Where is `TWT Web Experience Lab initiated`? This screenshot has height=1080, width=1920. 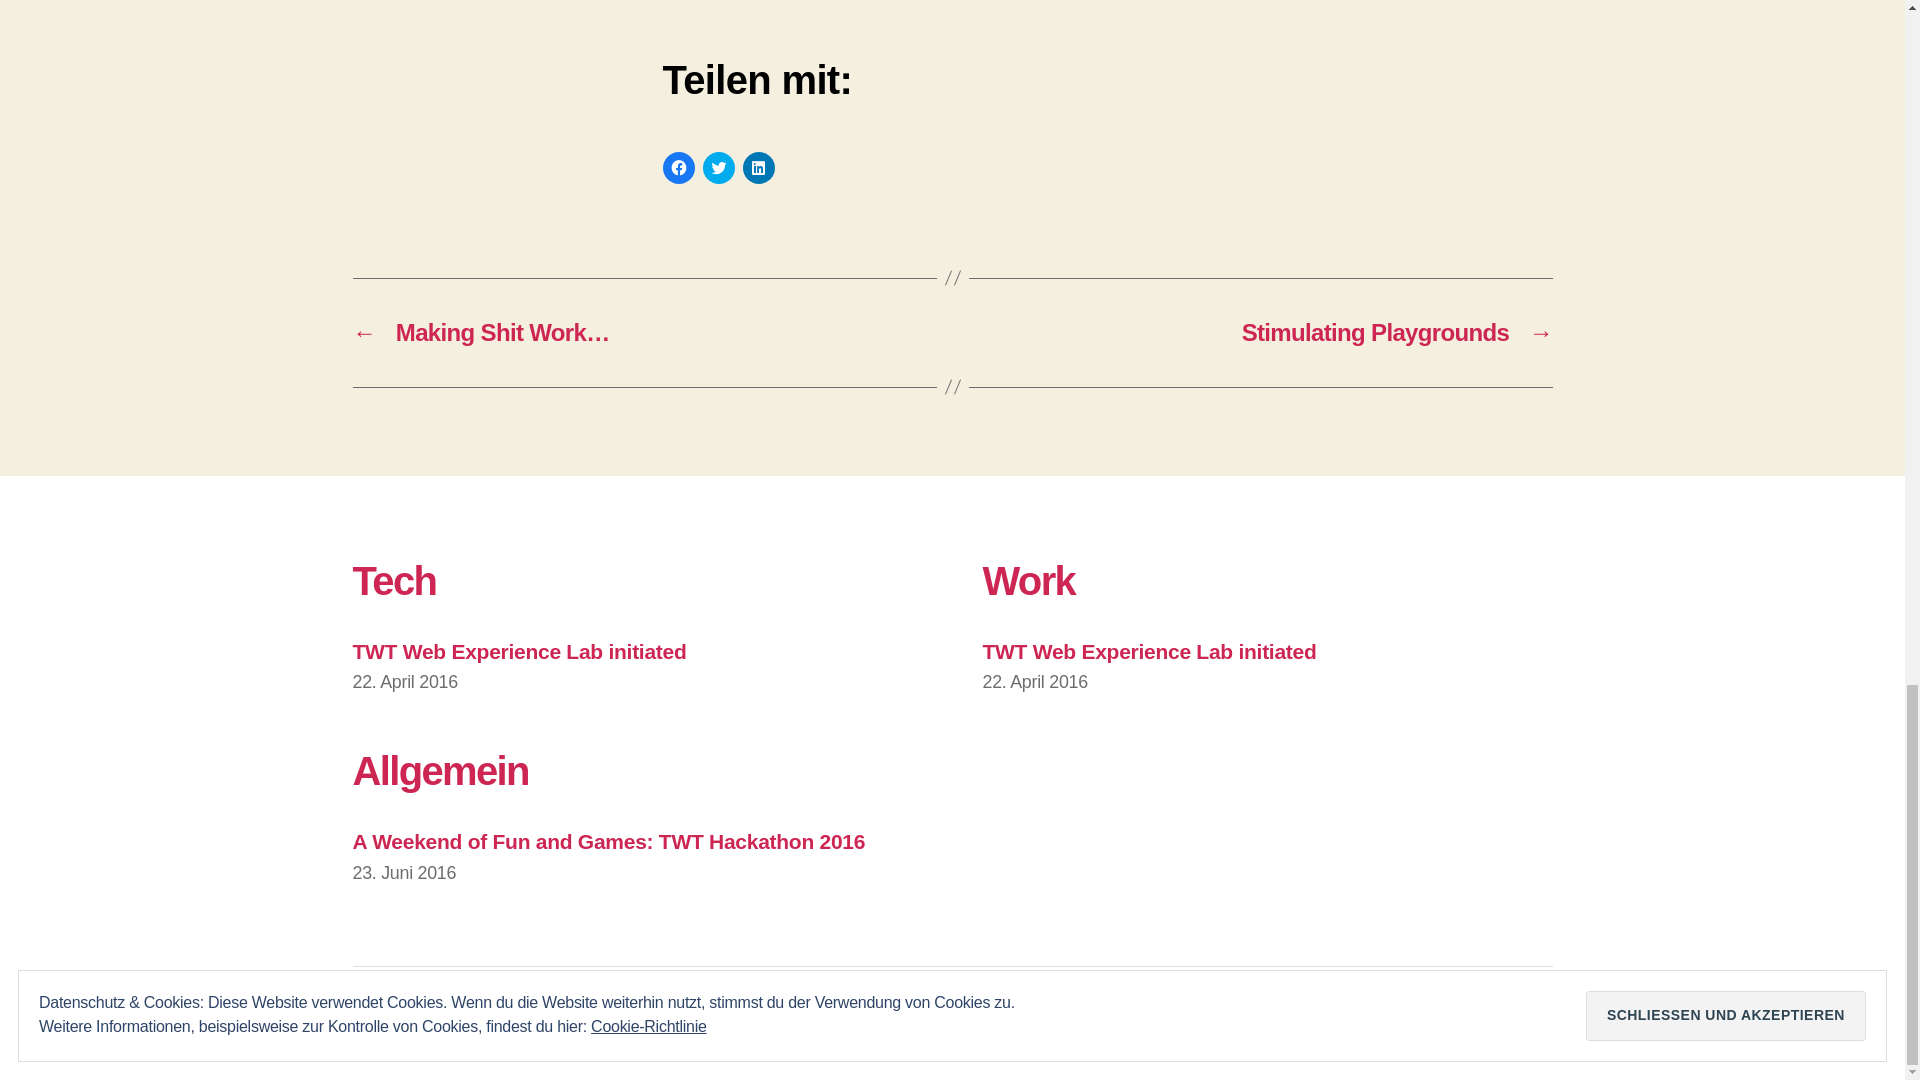
TWT Web Experience Lab initiated is located at coordinates (518, 652).